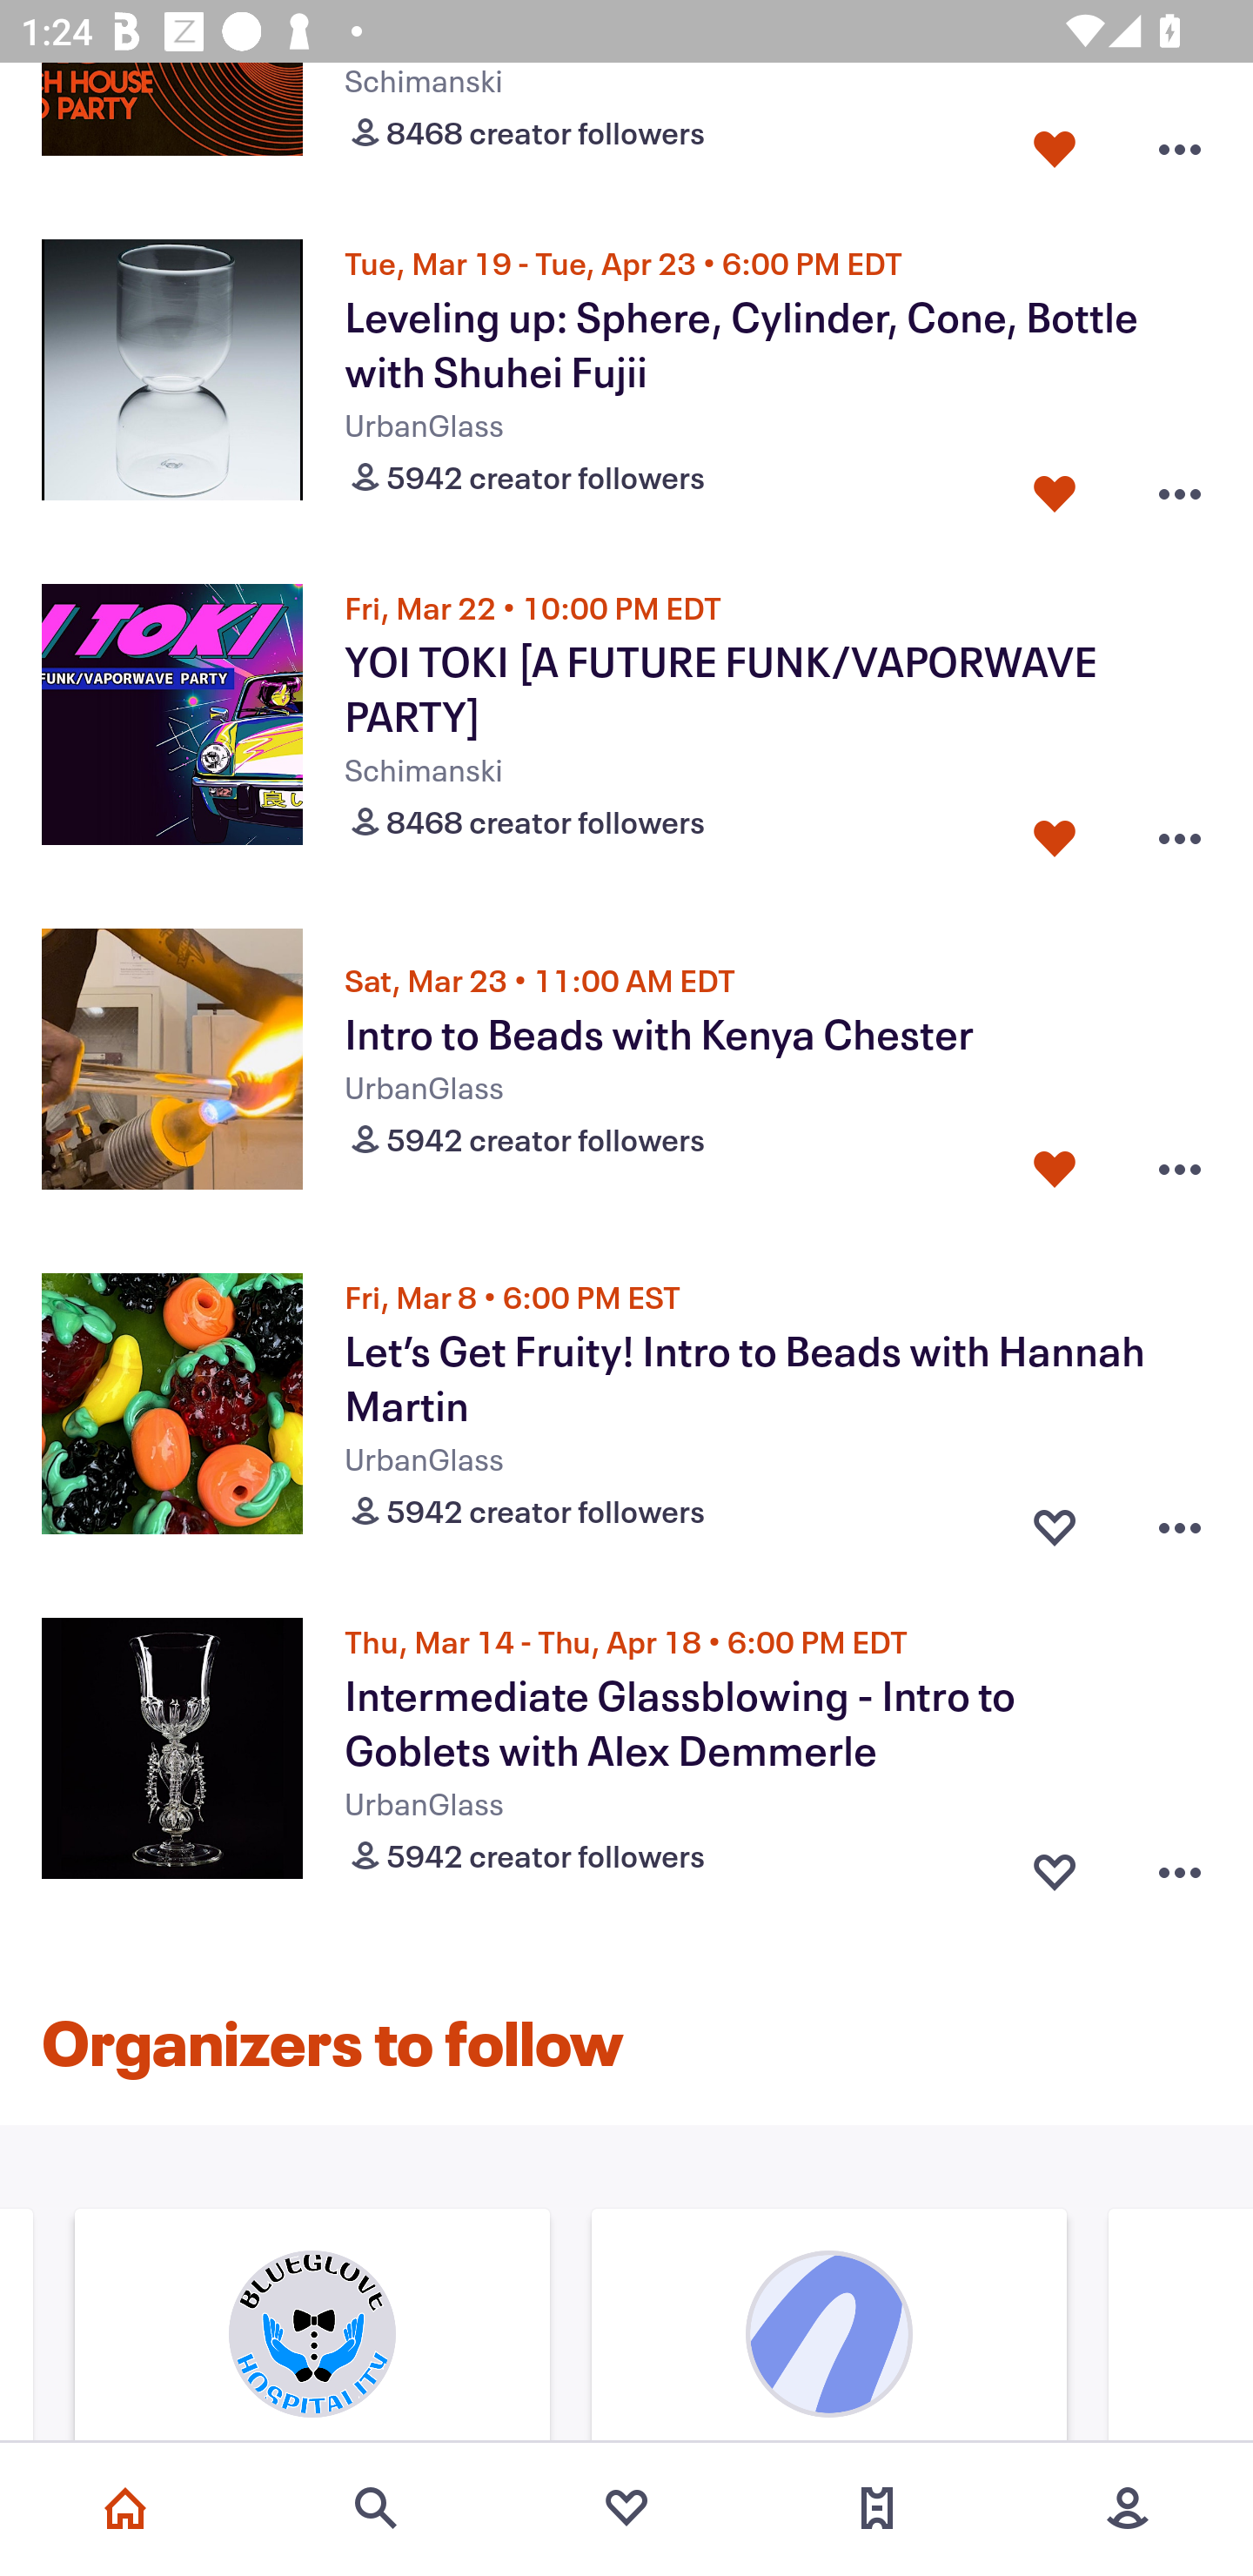  Describe the element at coordinates (1180, 486) in the screenshot. I see `Overflow menu button` at that location.